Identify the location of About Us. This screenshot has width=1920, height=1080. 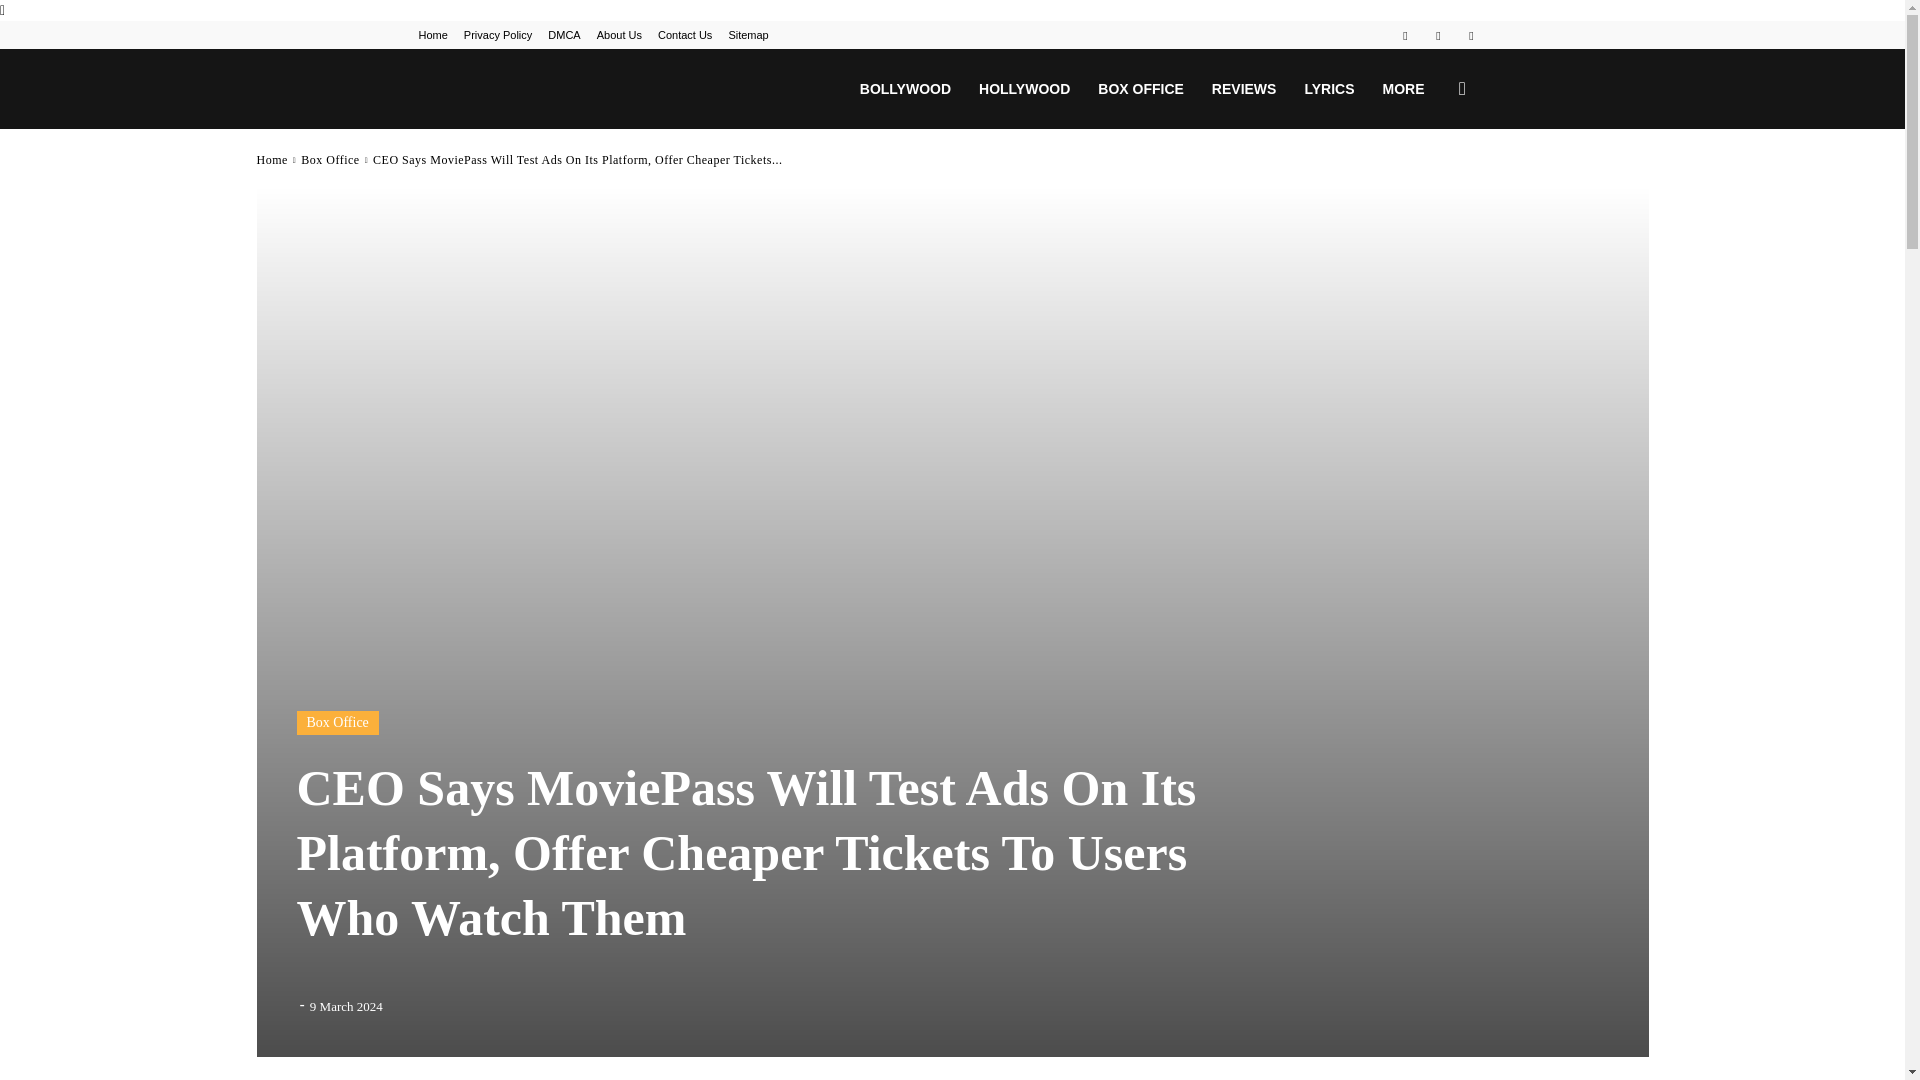
(619, 35).